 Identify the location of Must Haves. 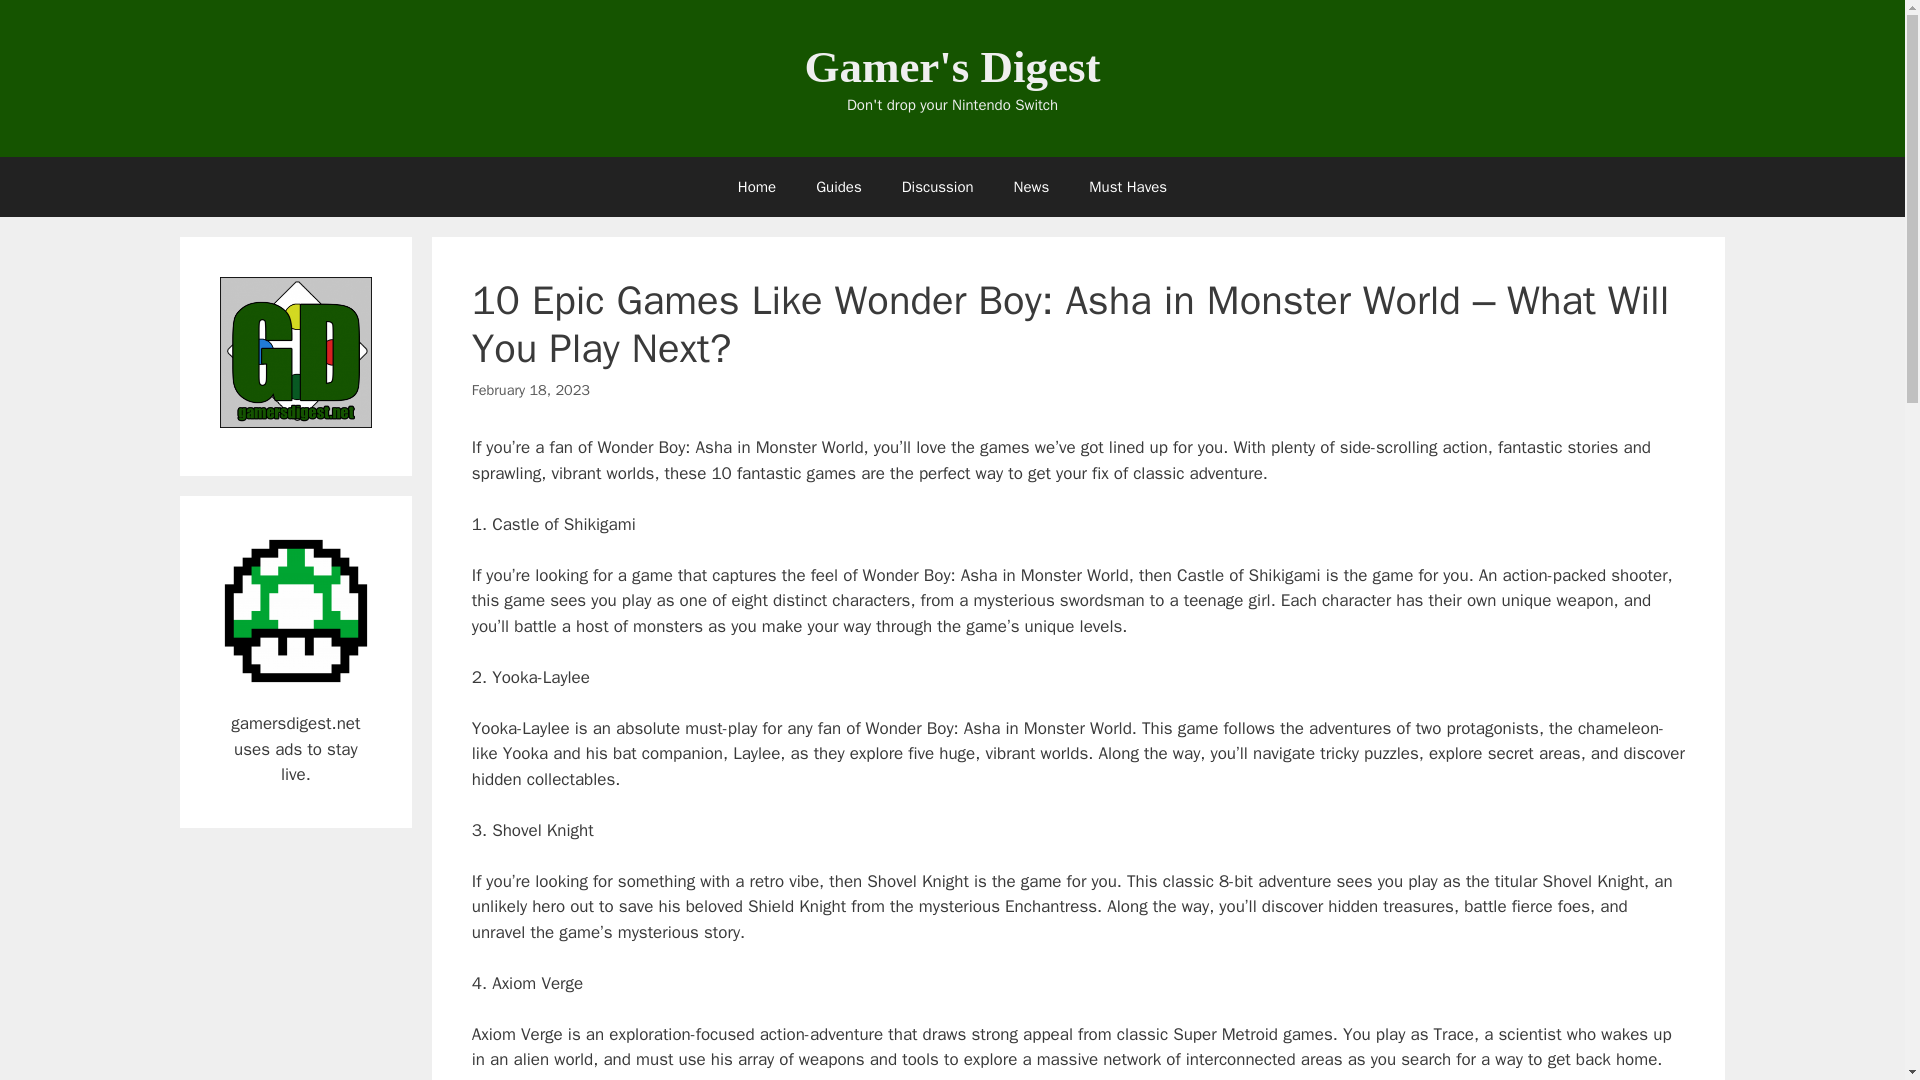
(1128, 186).